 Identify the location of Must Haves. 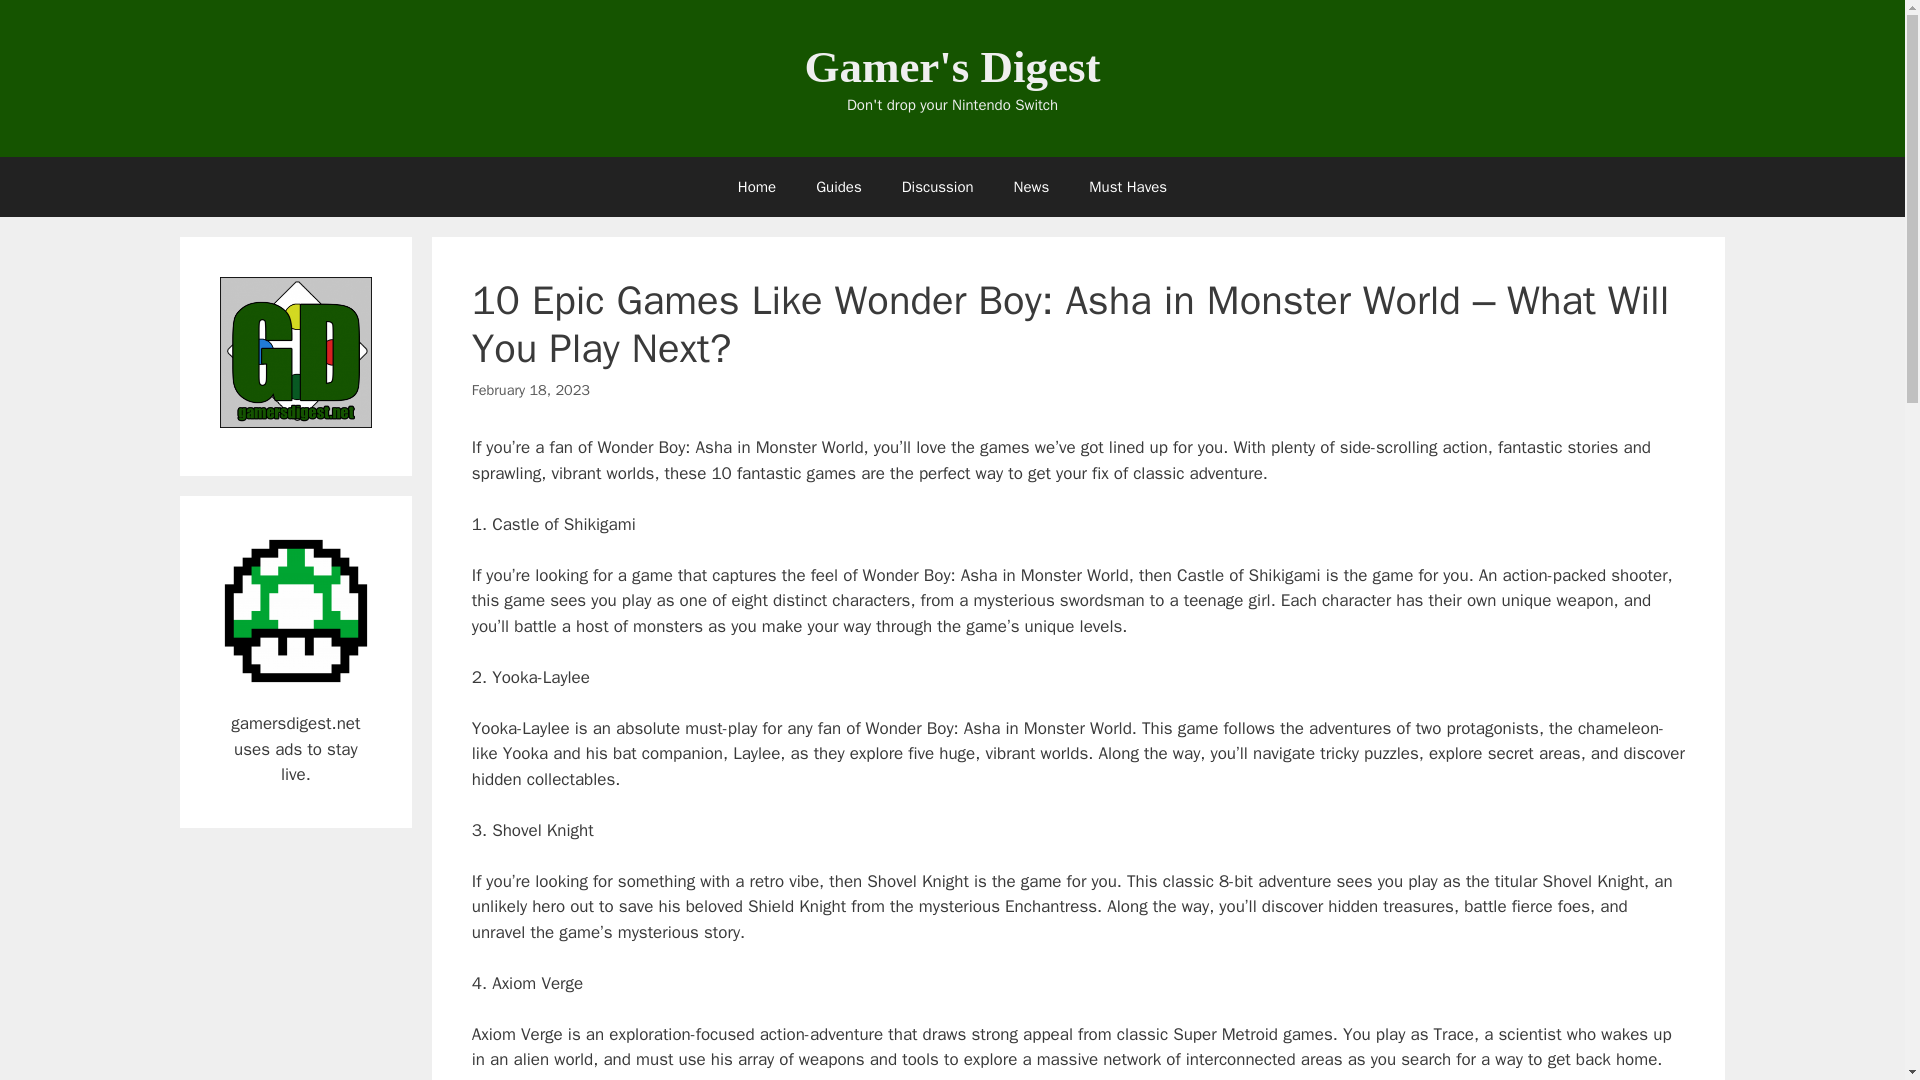
(1128, 186).